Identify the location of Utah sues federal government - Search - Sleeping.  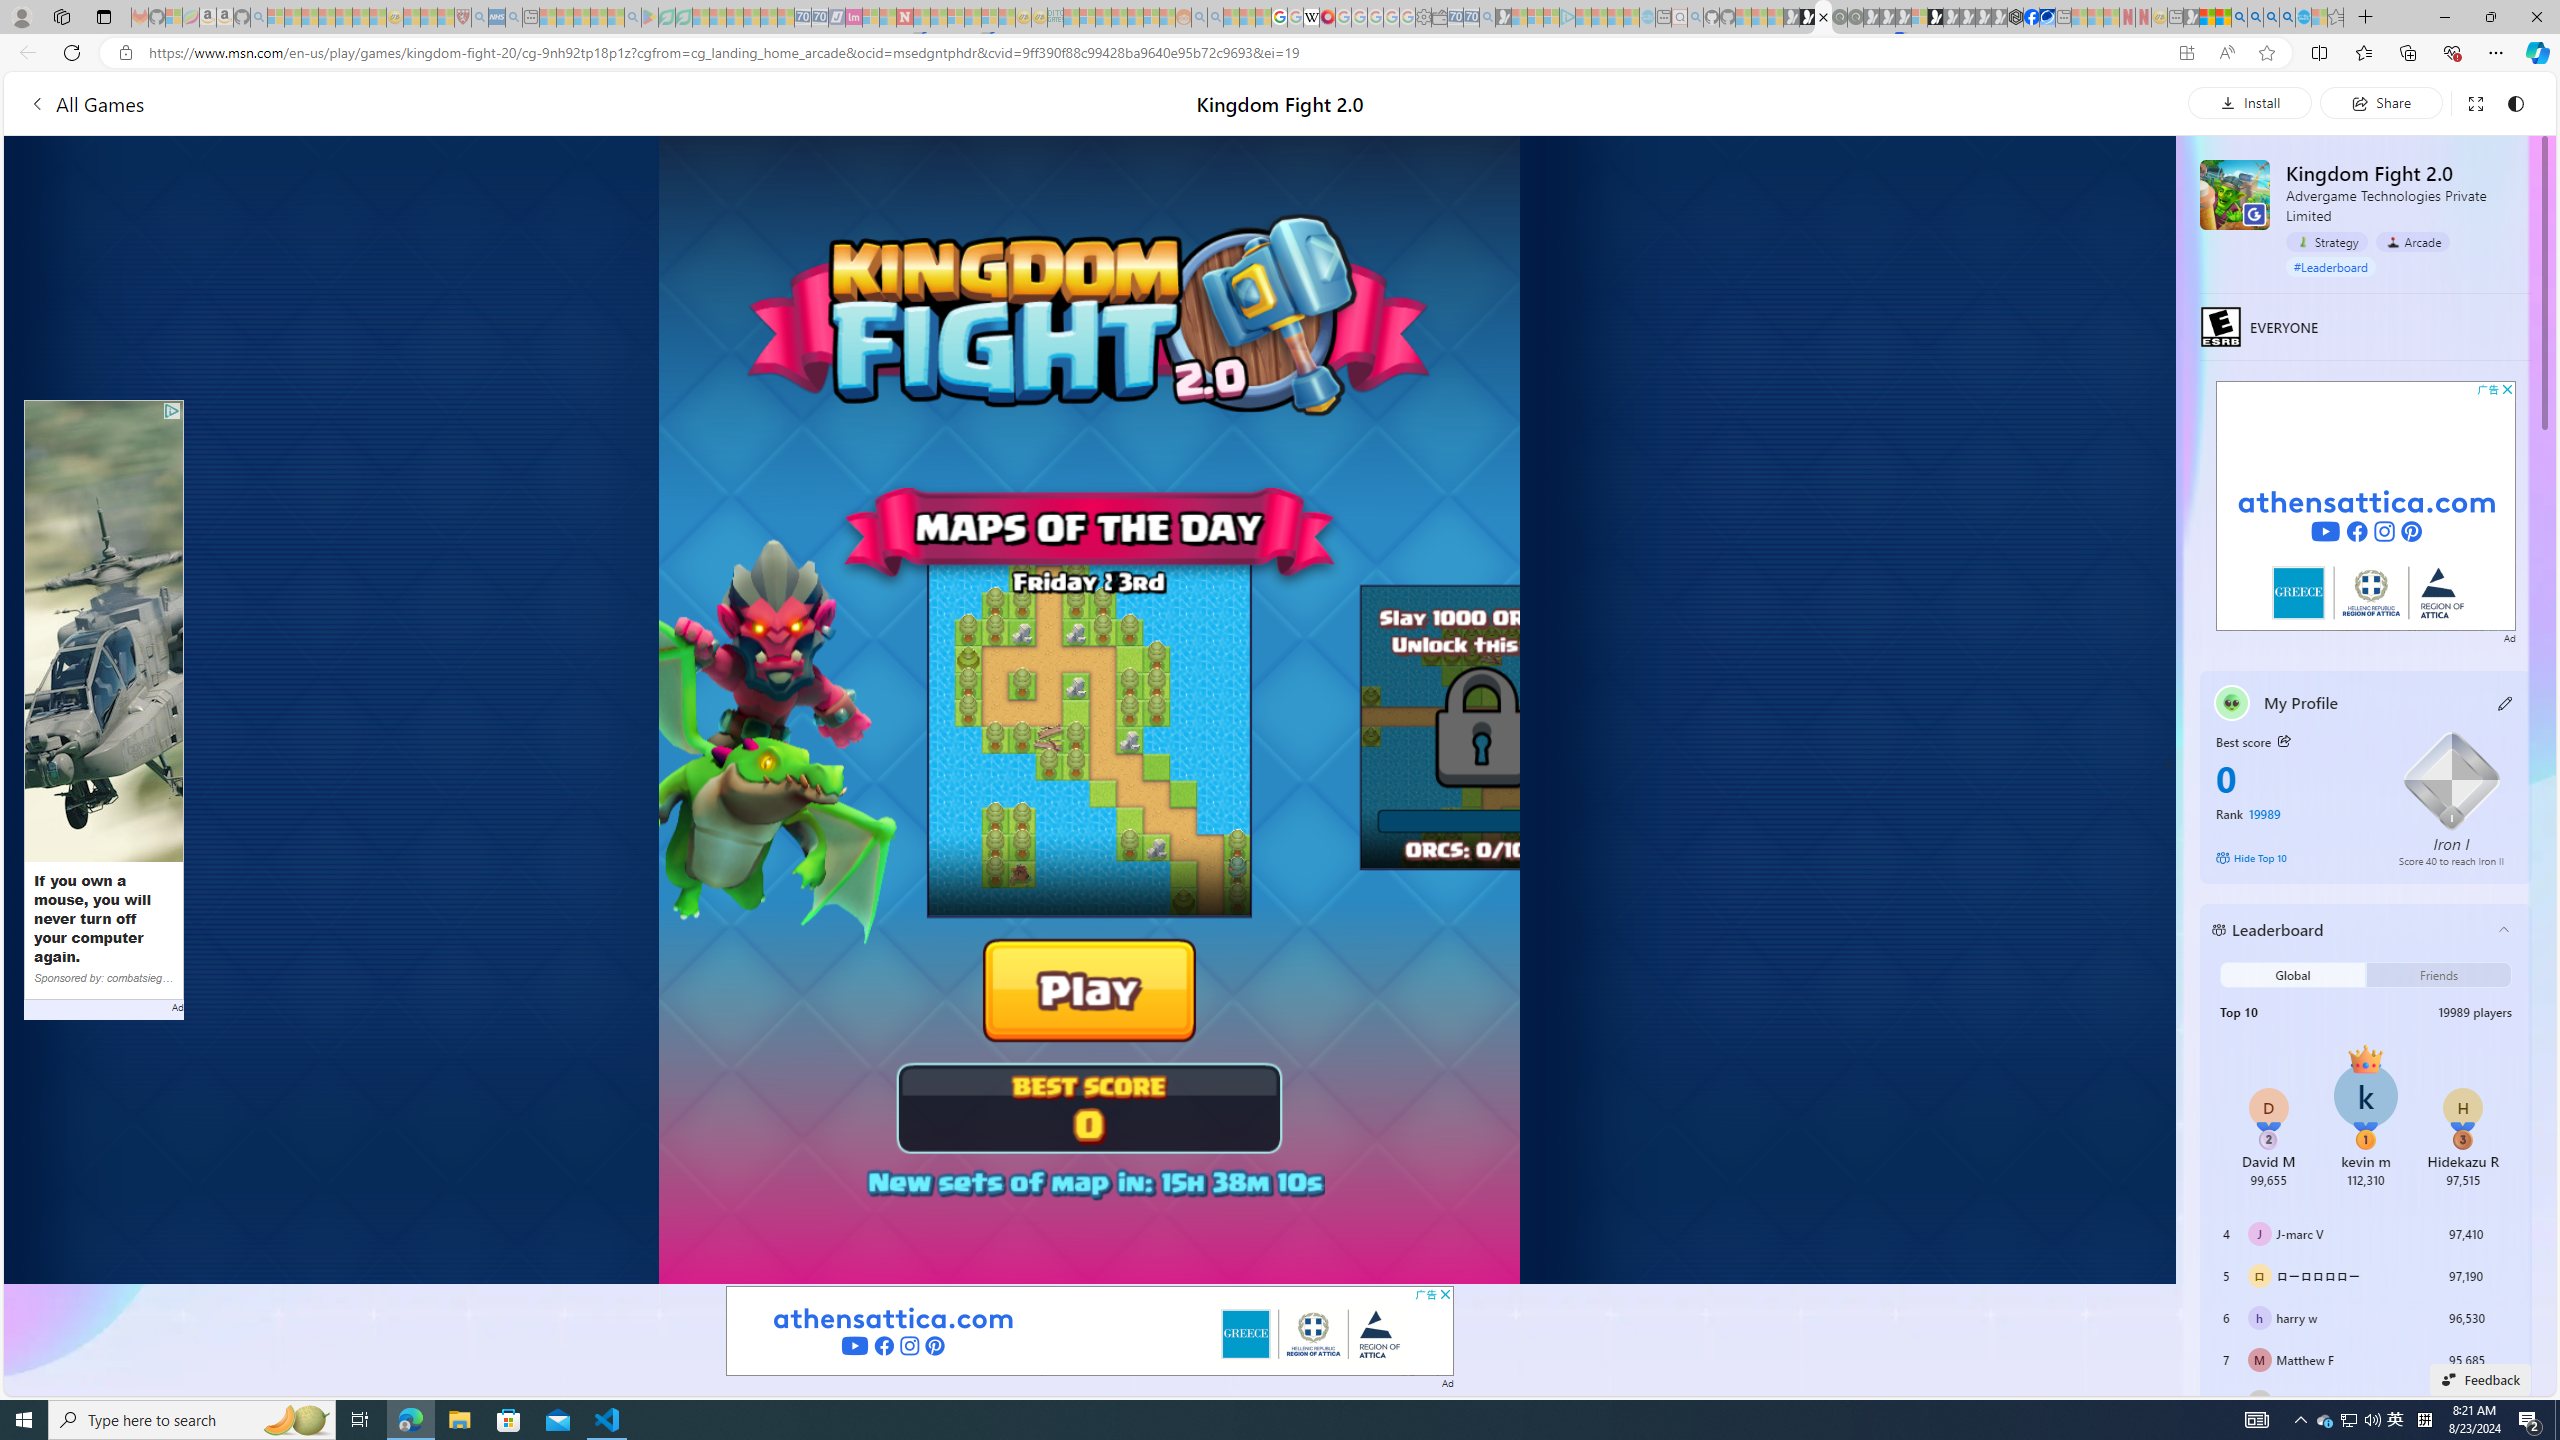
(1214, 17).